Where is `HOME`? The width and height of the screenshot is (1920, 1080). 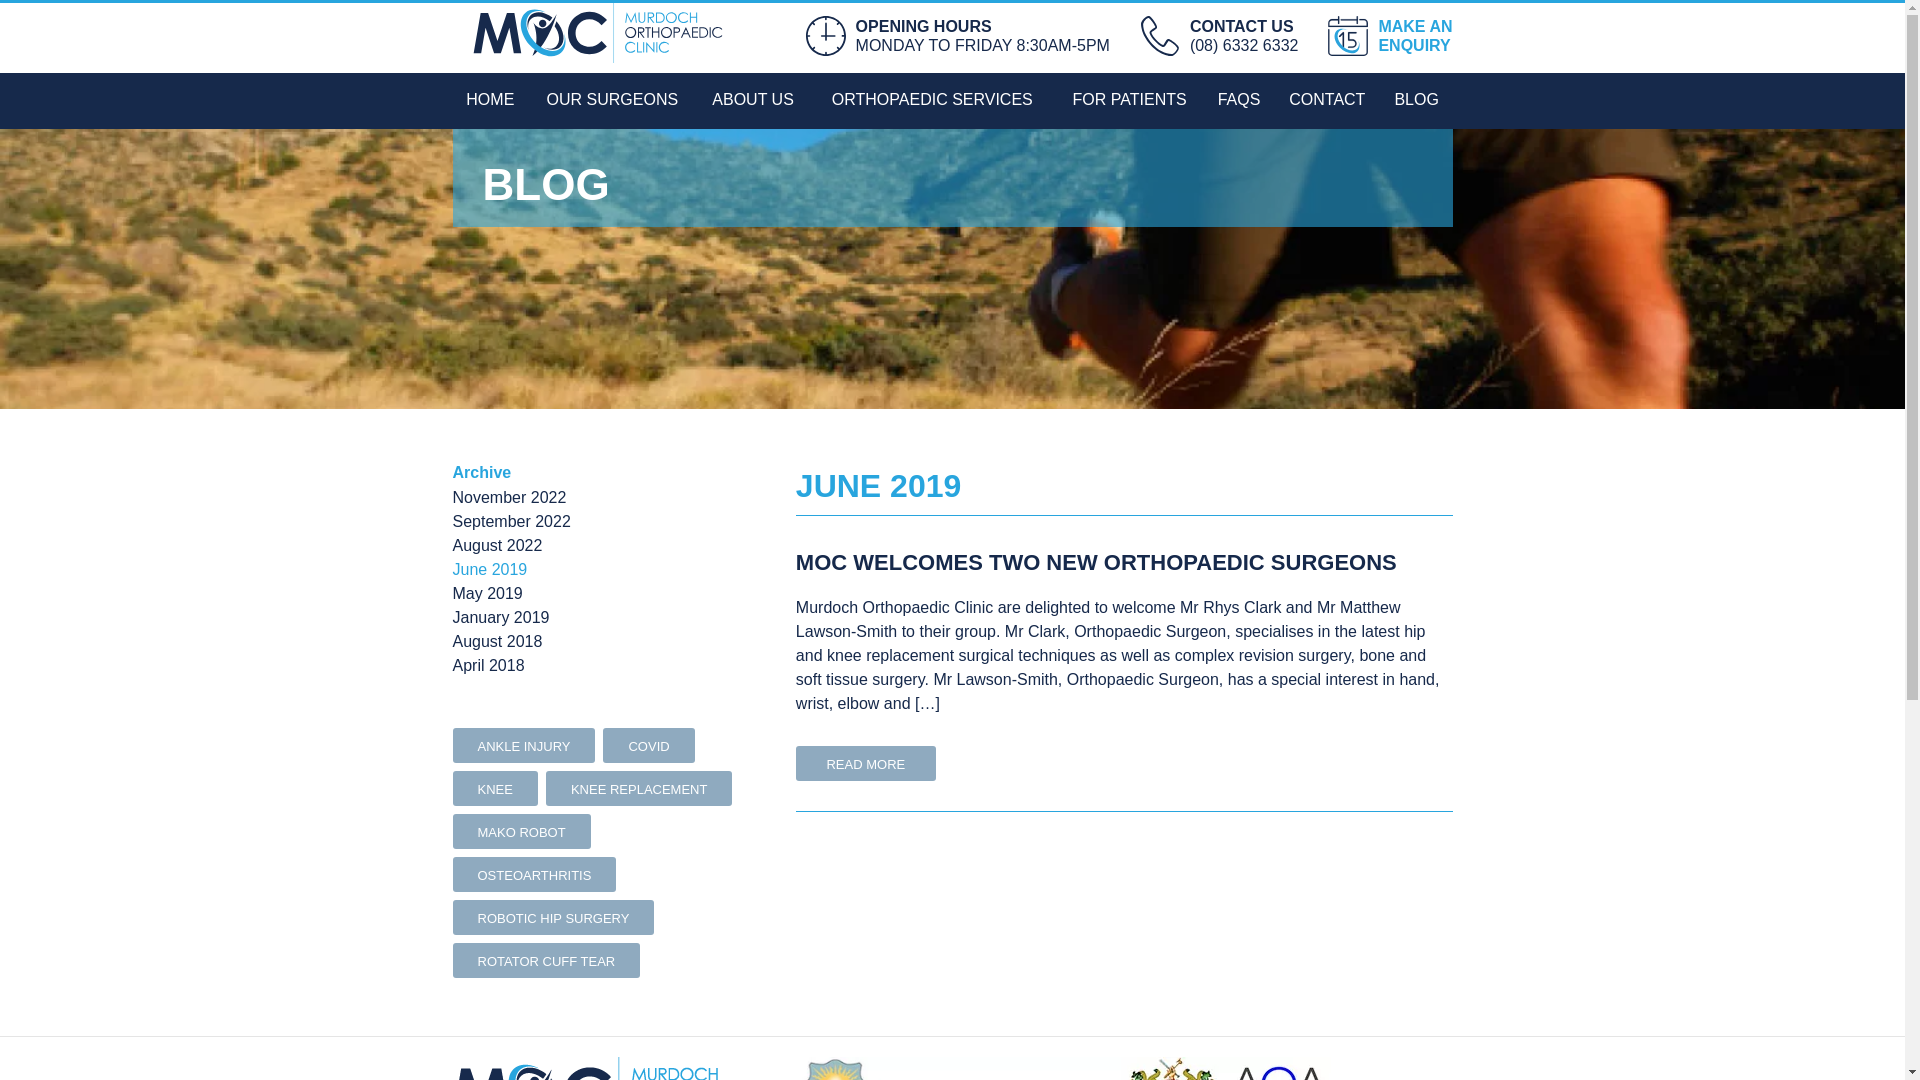 HOME is located at coordinates (490, 101).